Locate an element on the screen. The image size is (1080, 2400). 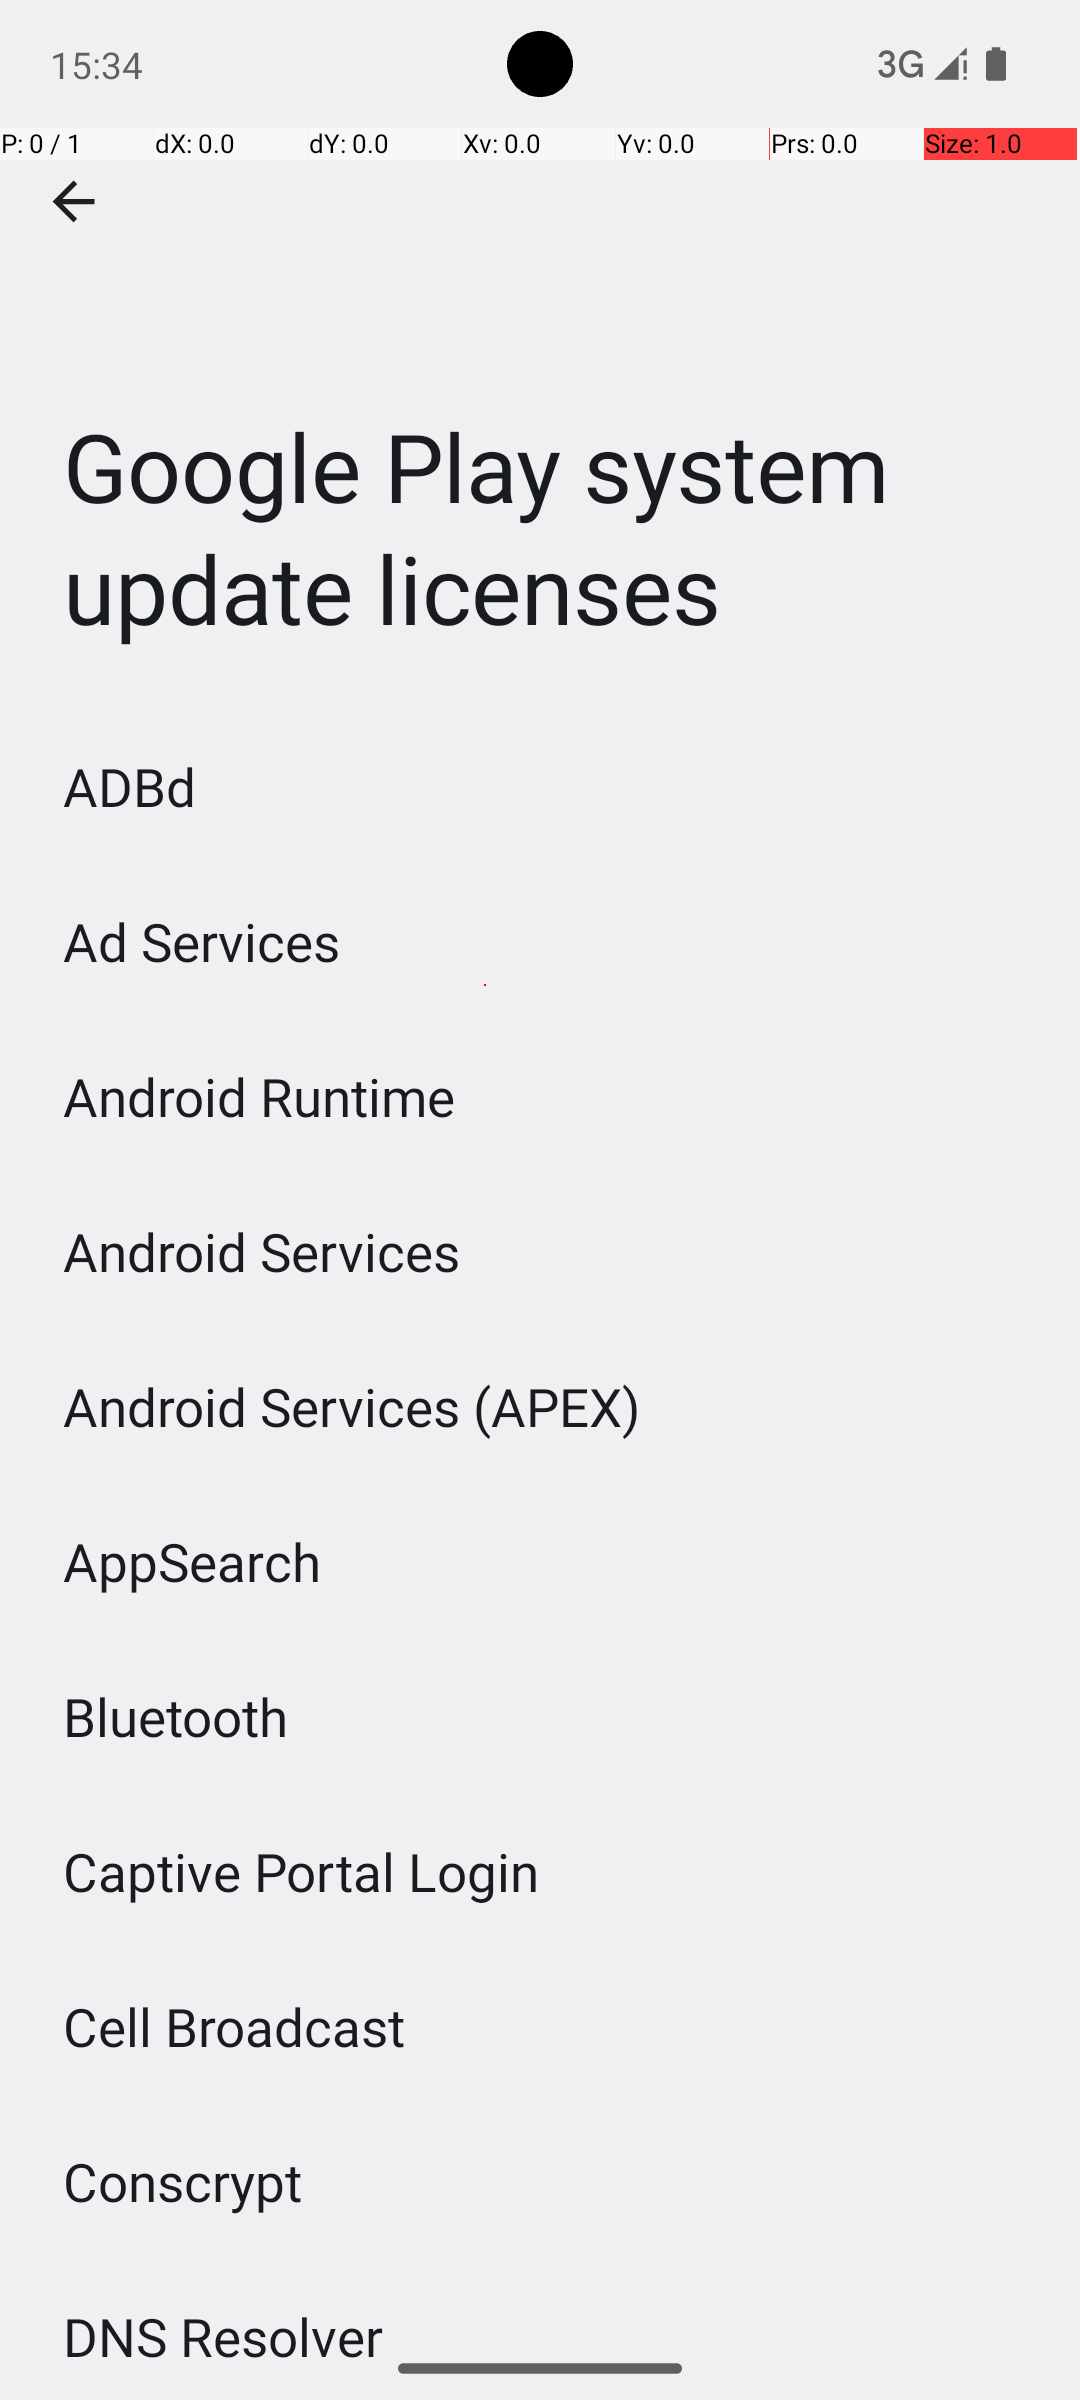
Captive Portal Login is located at coordinates (301, 1872).